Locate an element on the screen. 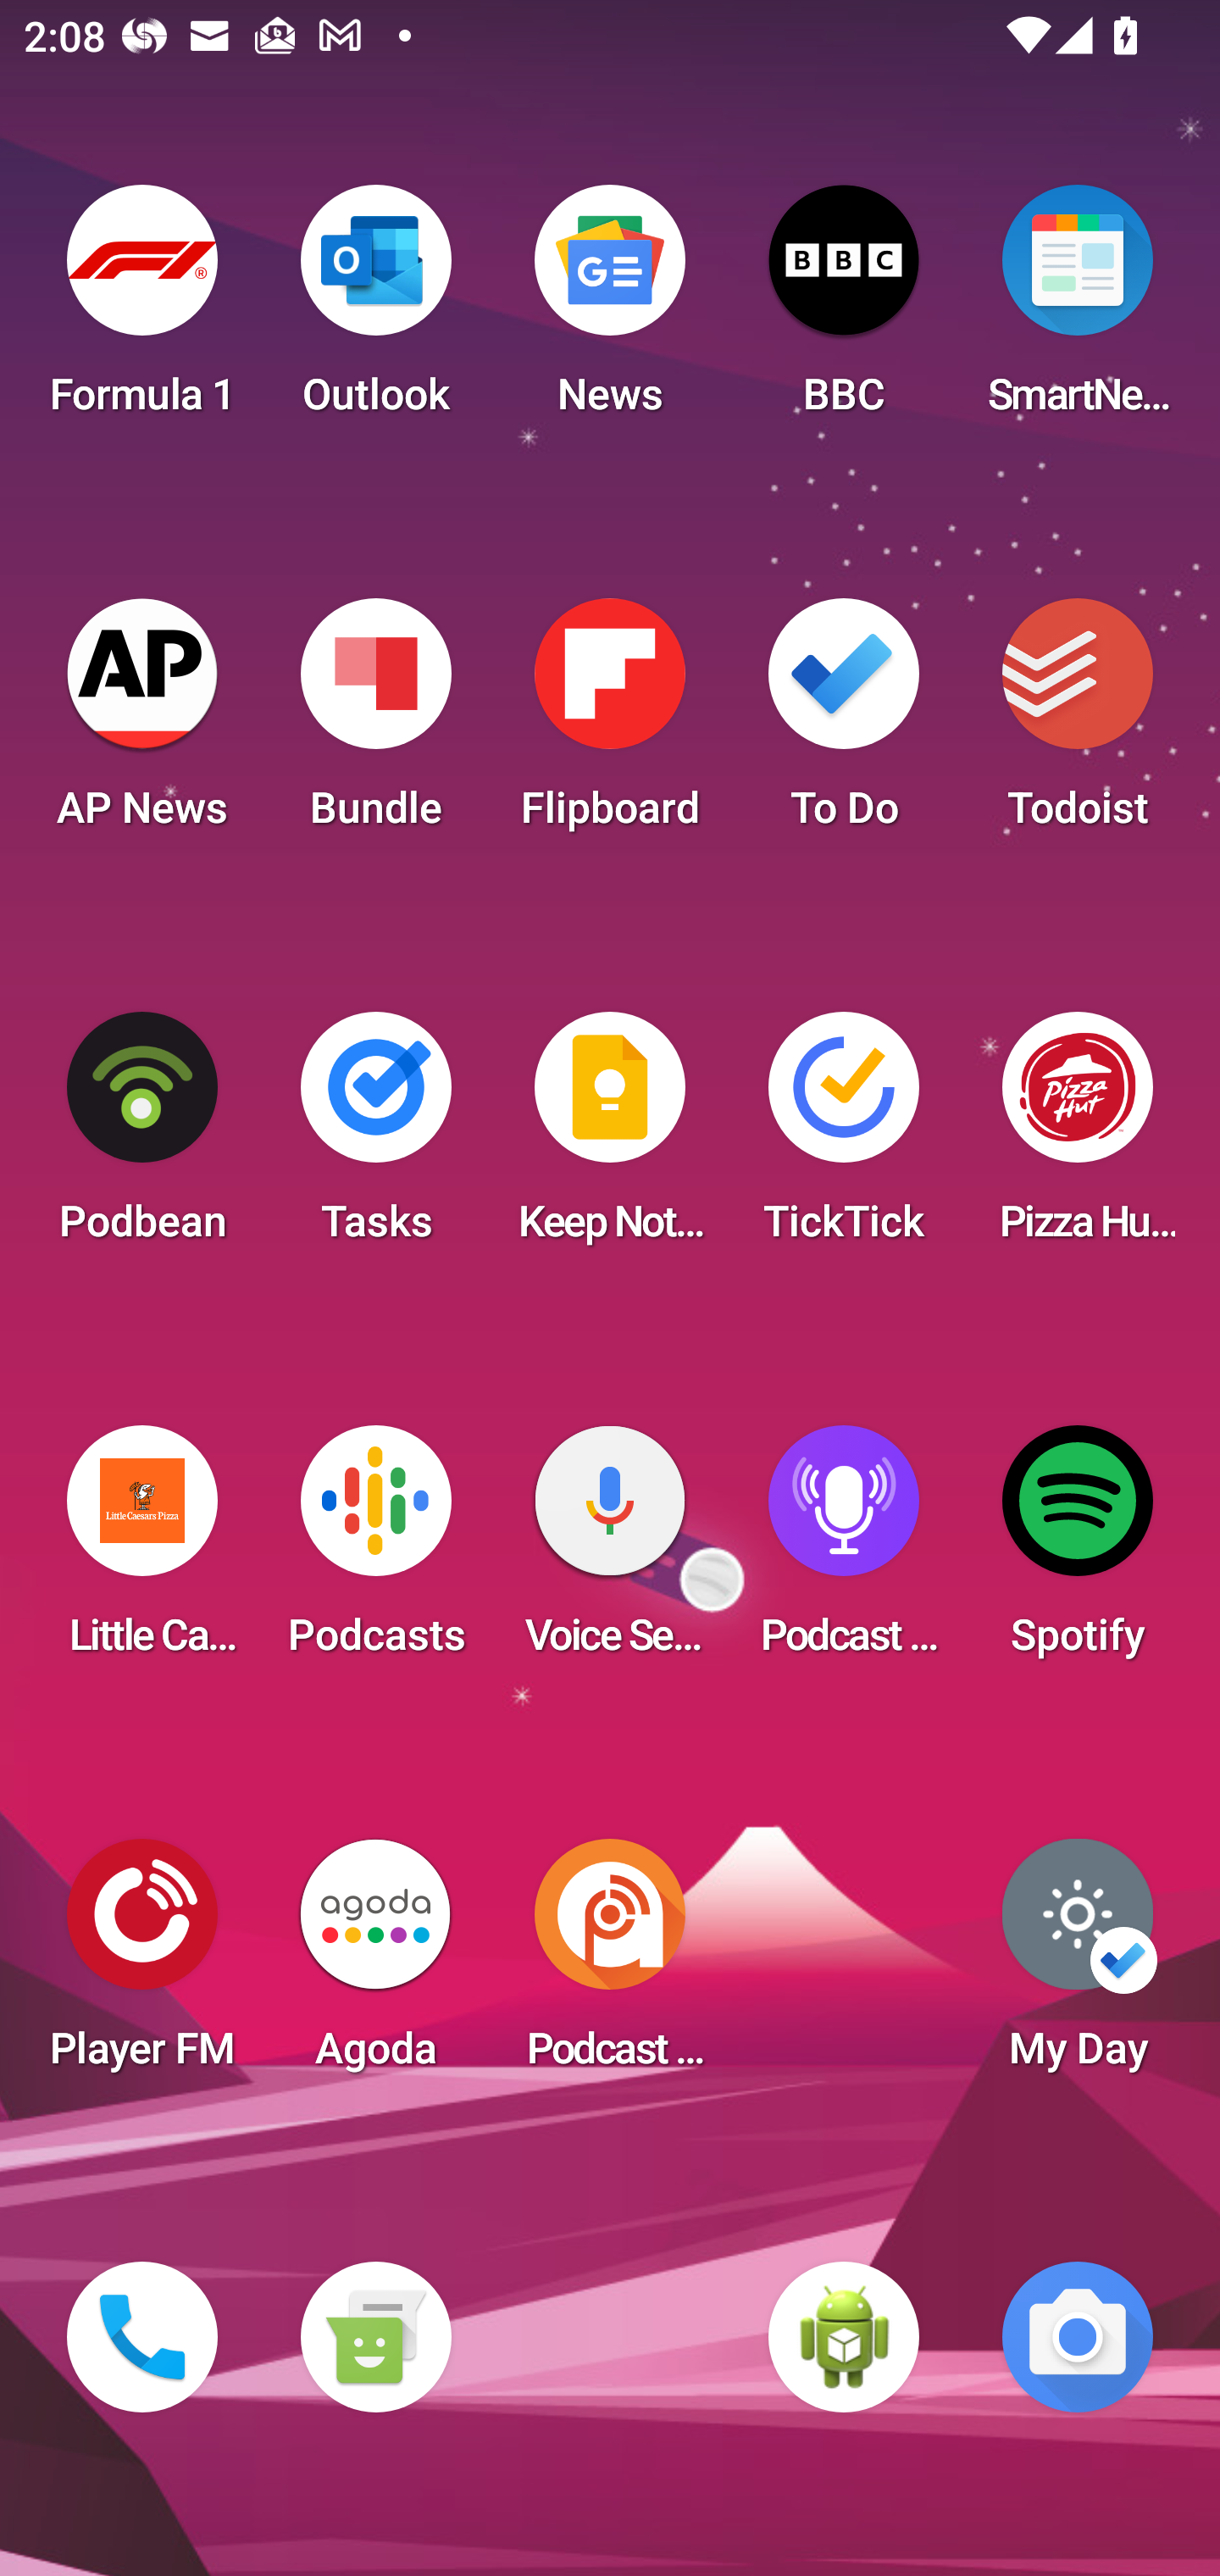 This screenshot has height=2576, width=1220. Messaging is located at coordinates (375, 2337).